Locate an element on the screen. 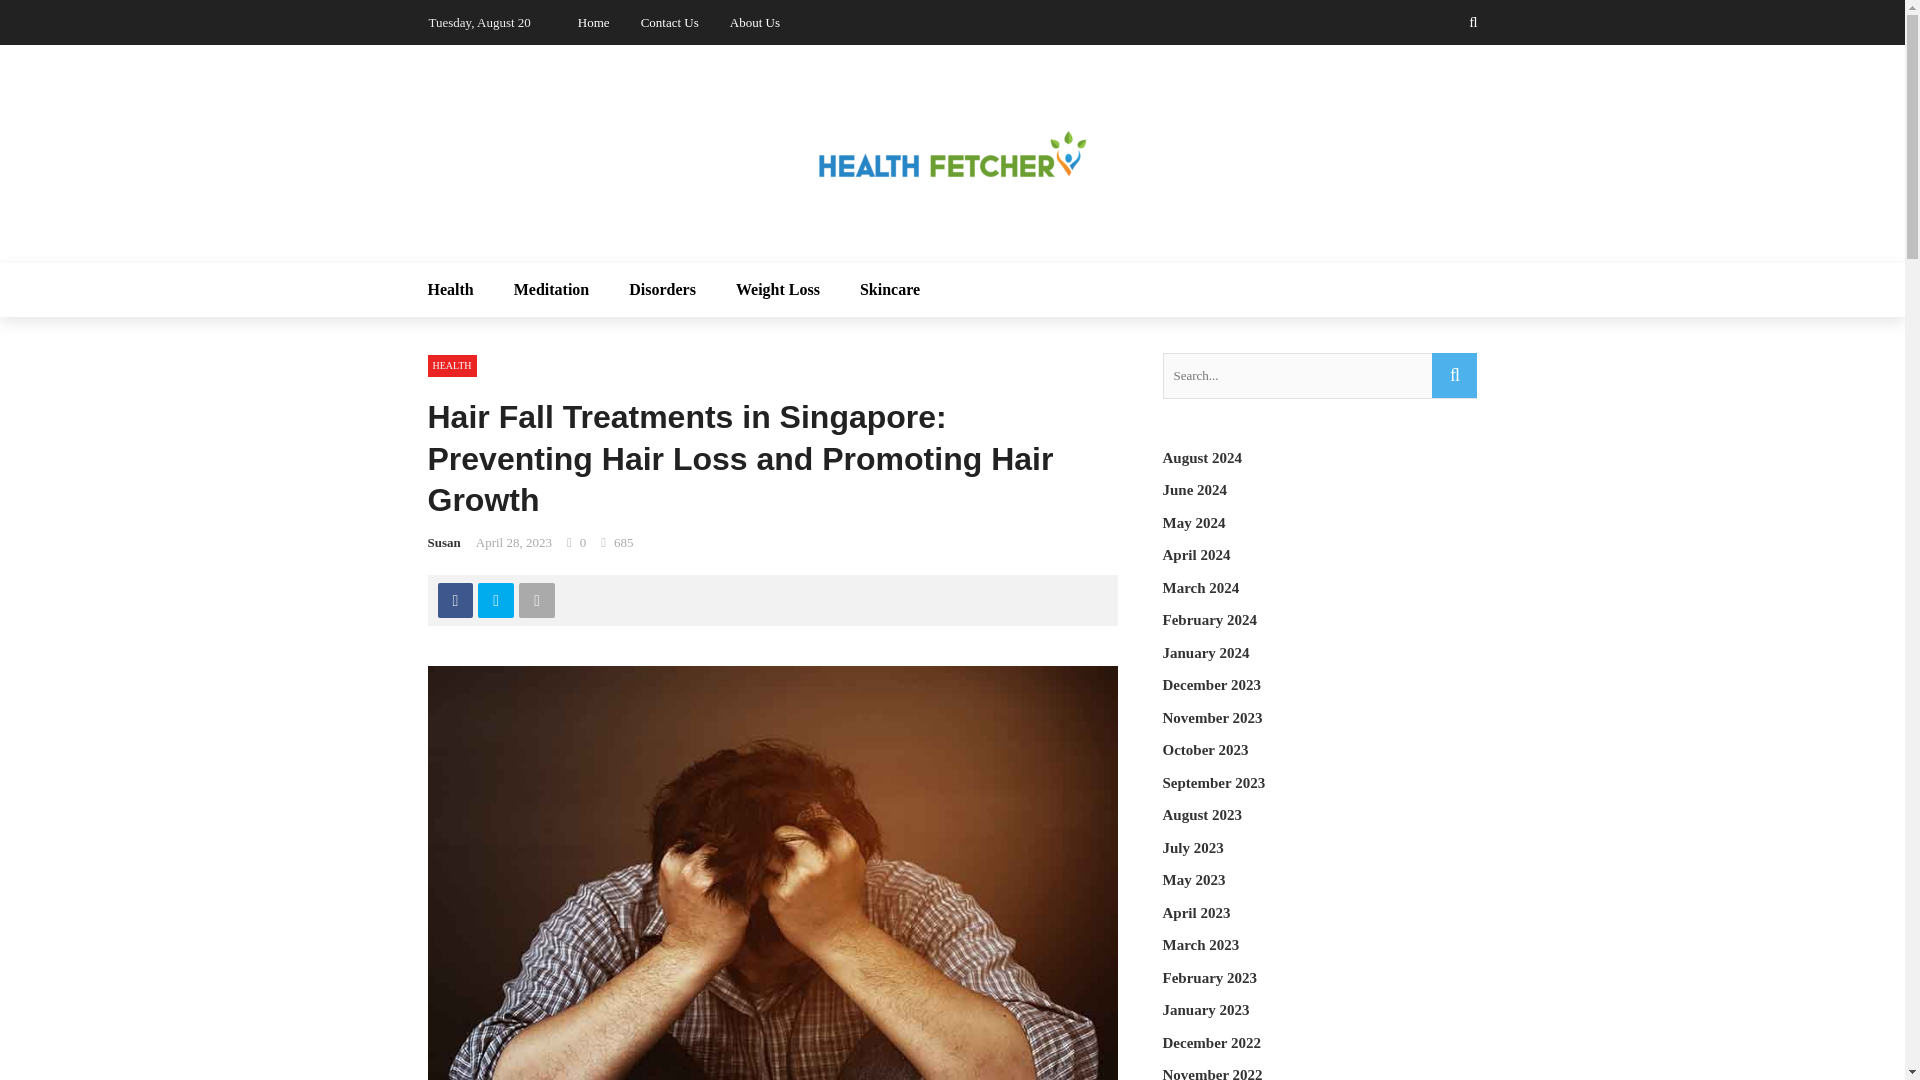 The image size is (1920, 1080). Home is located at coordinates (594, 22).